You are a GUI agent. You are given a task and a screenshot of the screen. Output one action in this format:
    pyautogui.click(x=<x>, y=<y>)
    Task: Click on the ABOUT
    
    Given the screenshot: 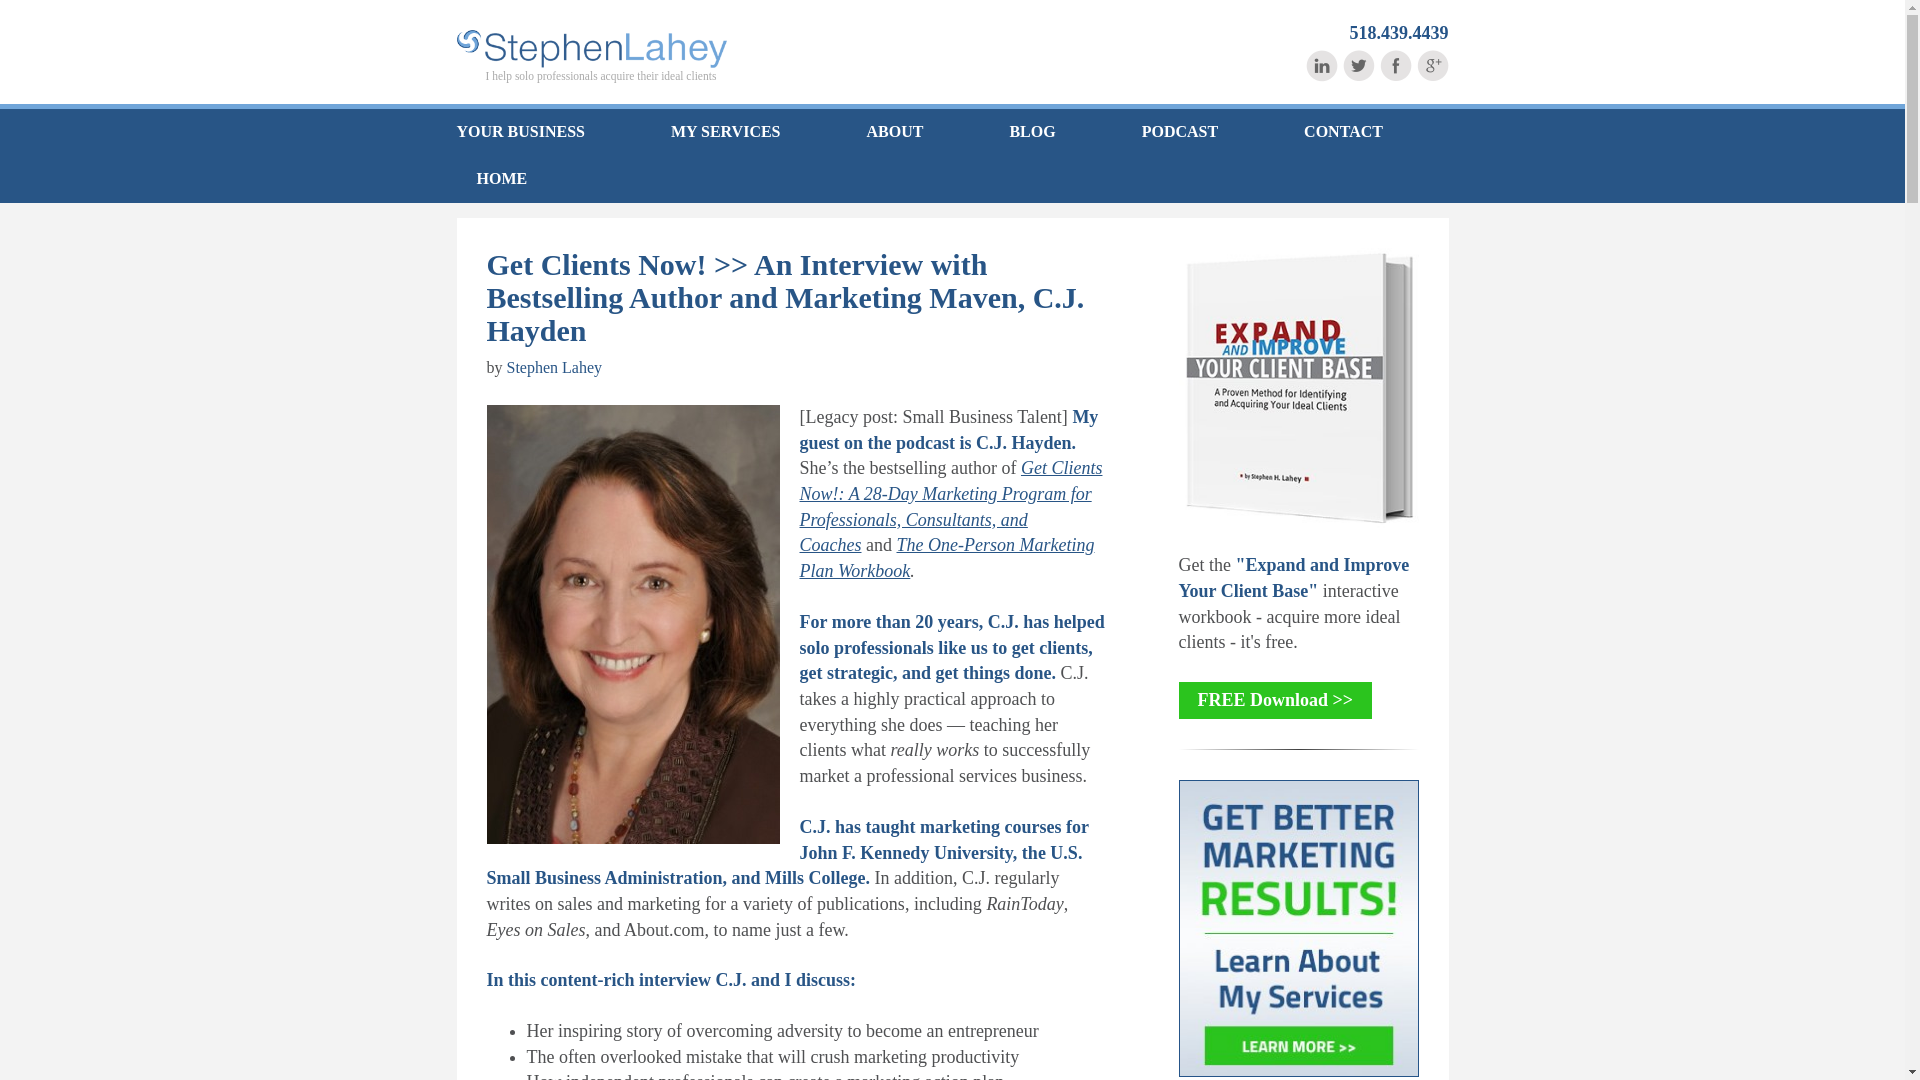 What is the action you would take?
    pyautogui.click(x=895, y=132)
    